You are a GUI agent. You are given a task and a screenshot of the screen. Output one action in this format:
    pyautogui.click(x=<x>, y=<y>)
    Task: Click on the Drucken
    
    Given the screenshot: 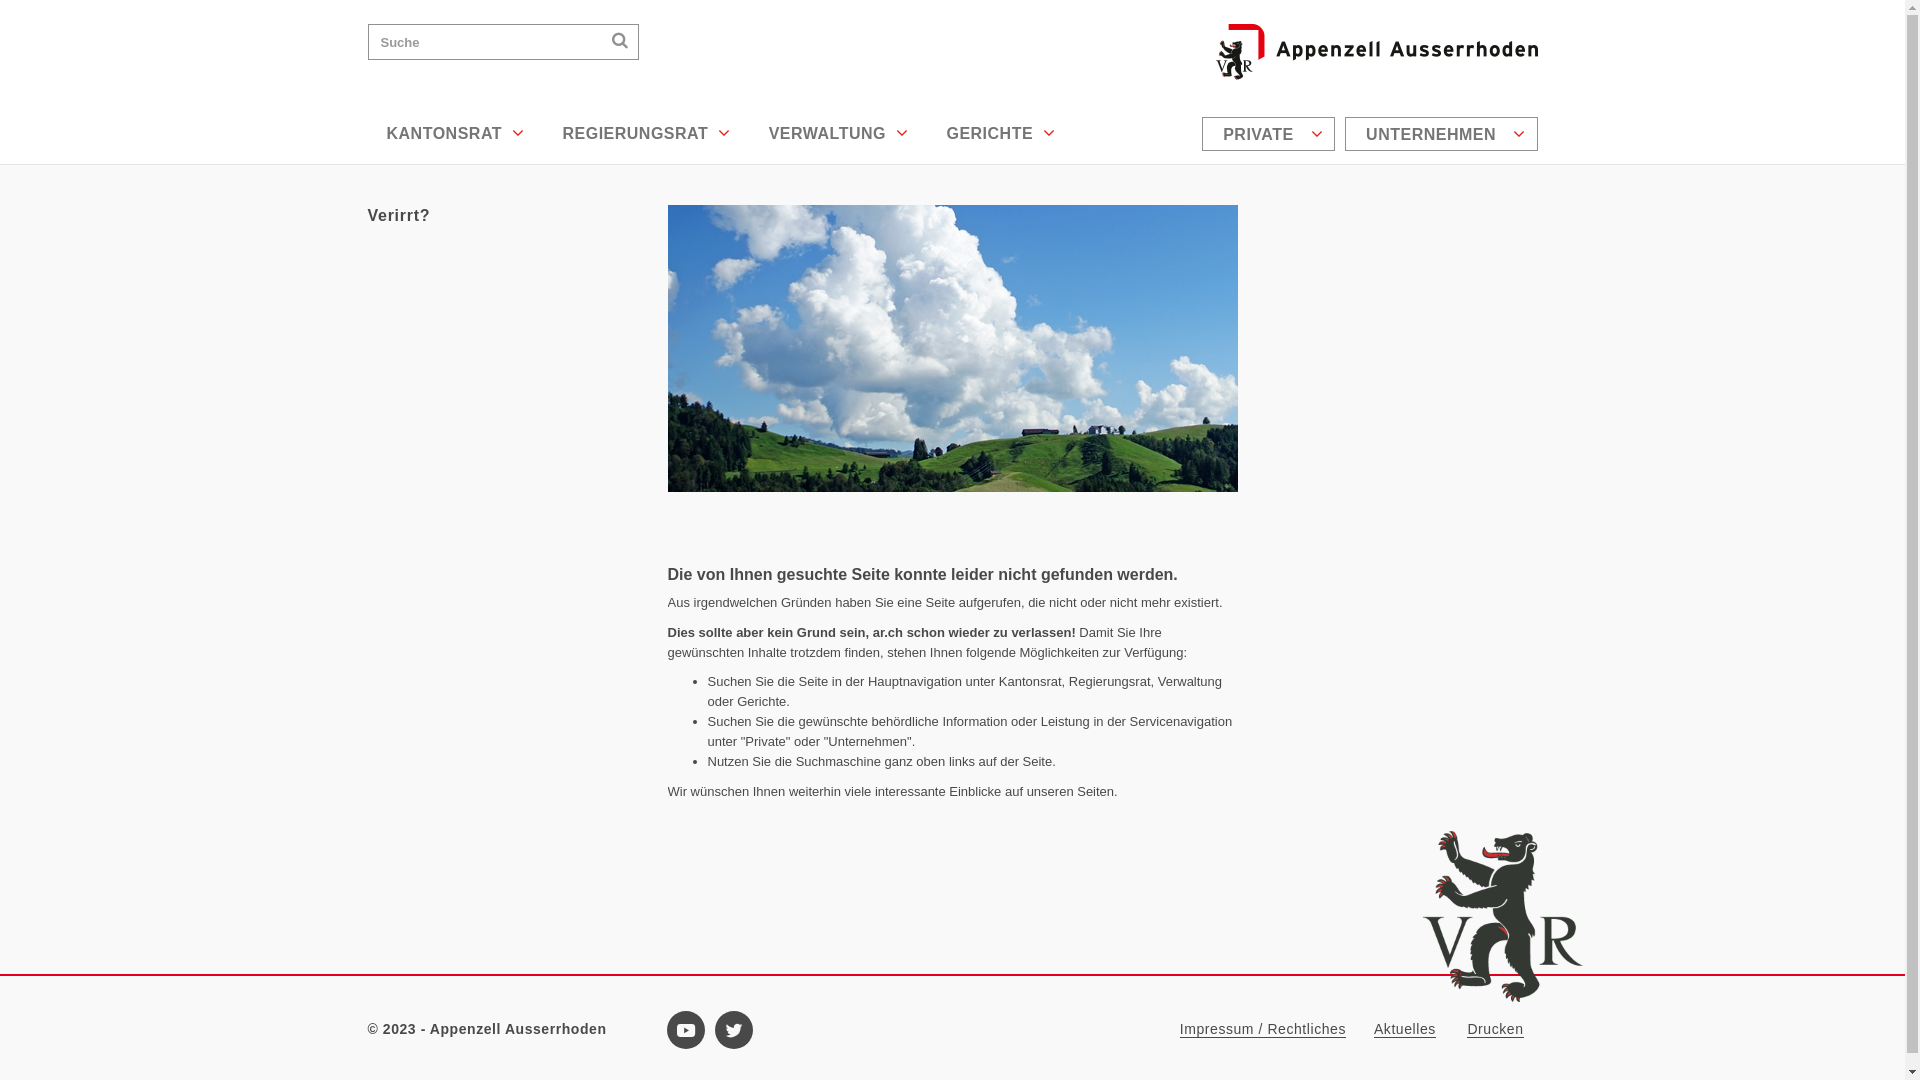 What is the action you would take?
    pyautogui.click(x=1495, y=1030)
    